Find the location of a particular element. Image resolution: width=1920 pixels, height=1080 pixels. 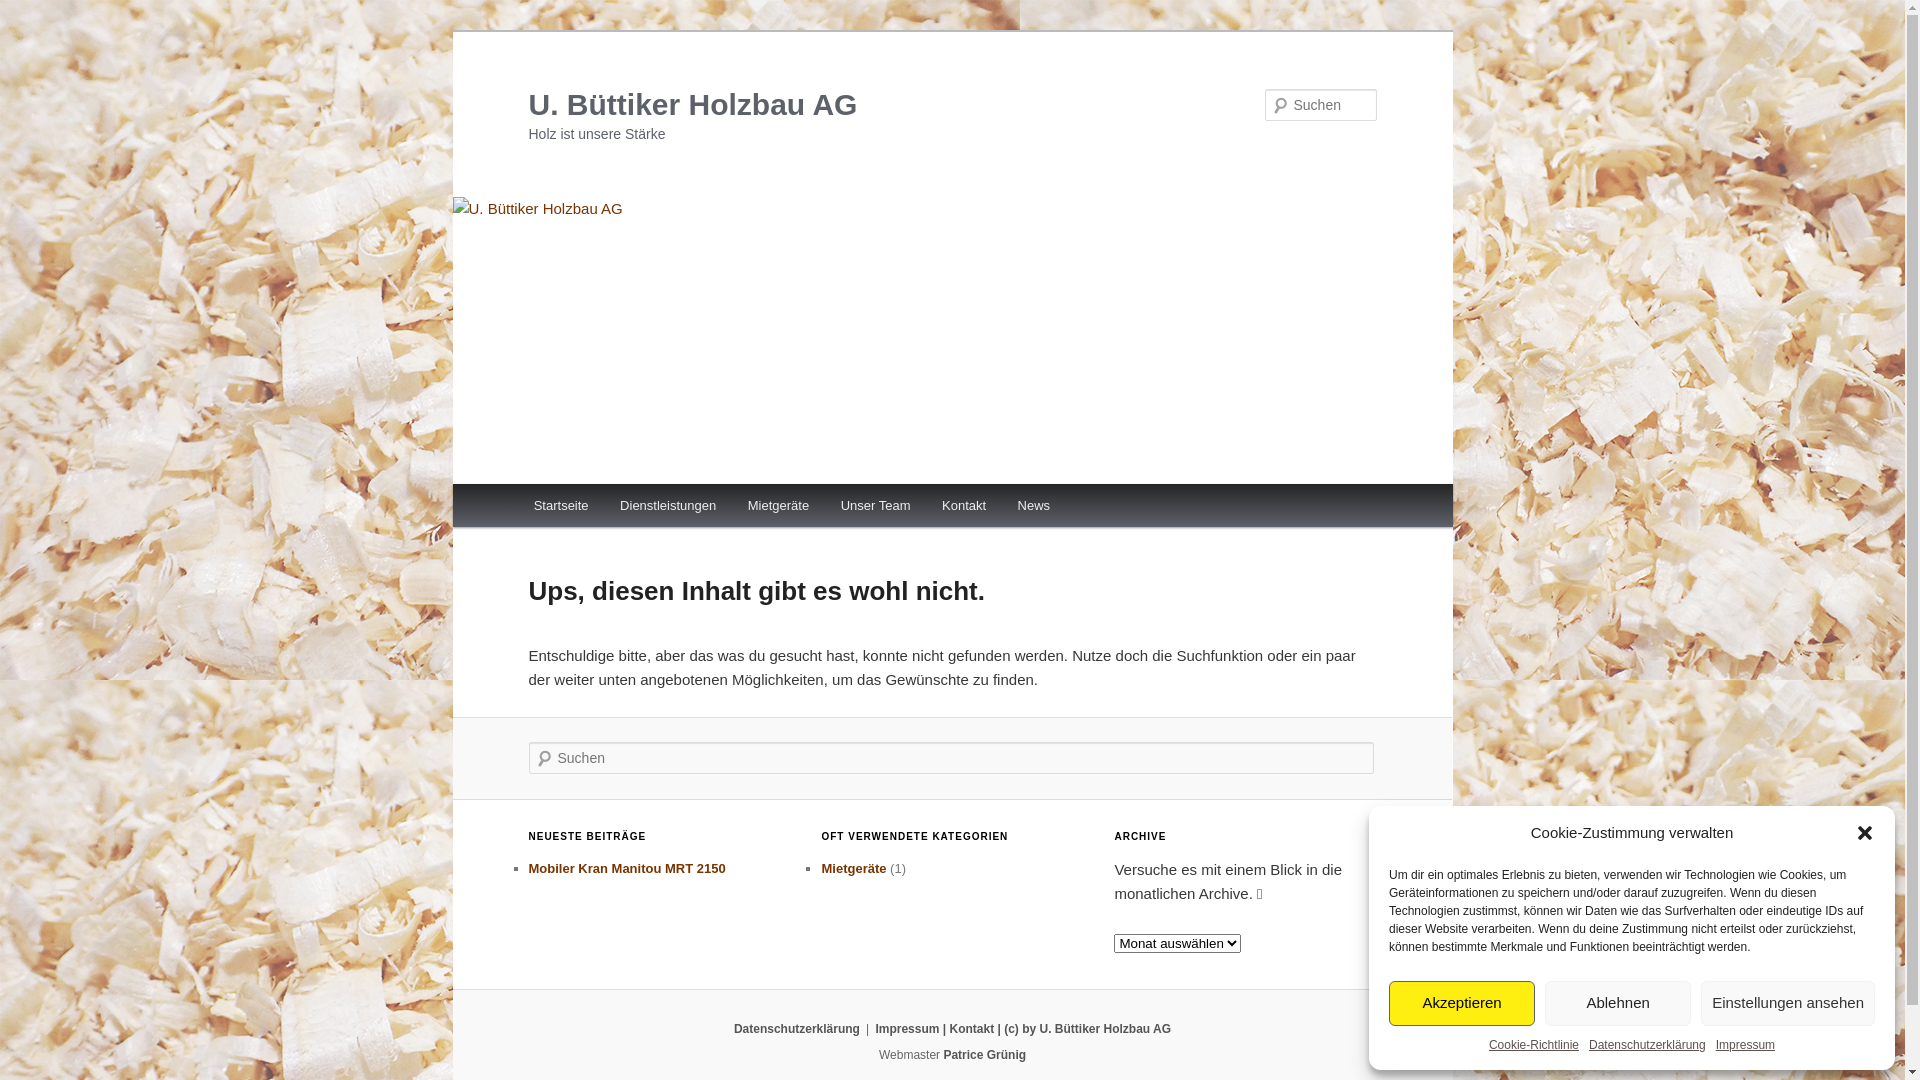

Akzeptieren is located at coordinates (1462, 1002).